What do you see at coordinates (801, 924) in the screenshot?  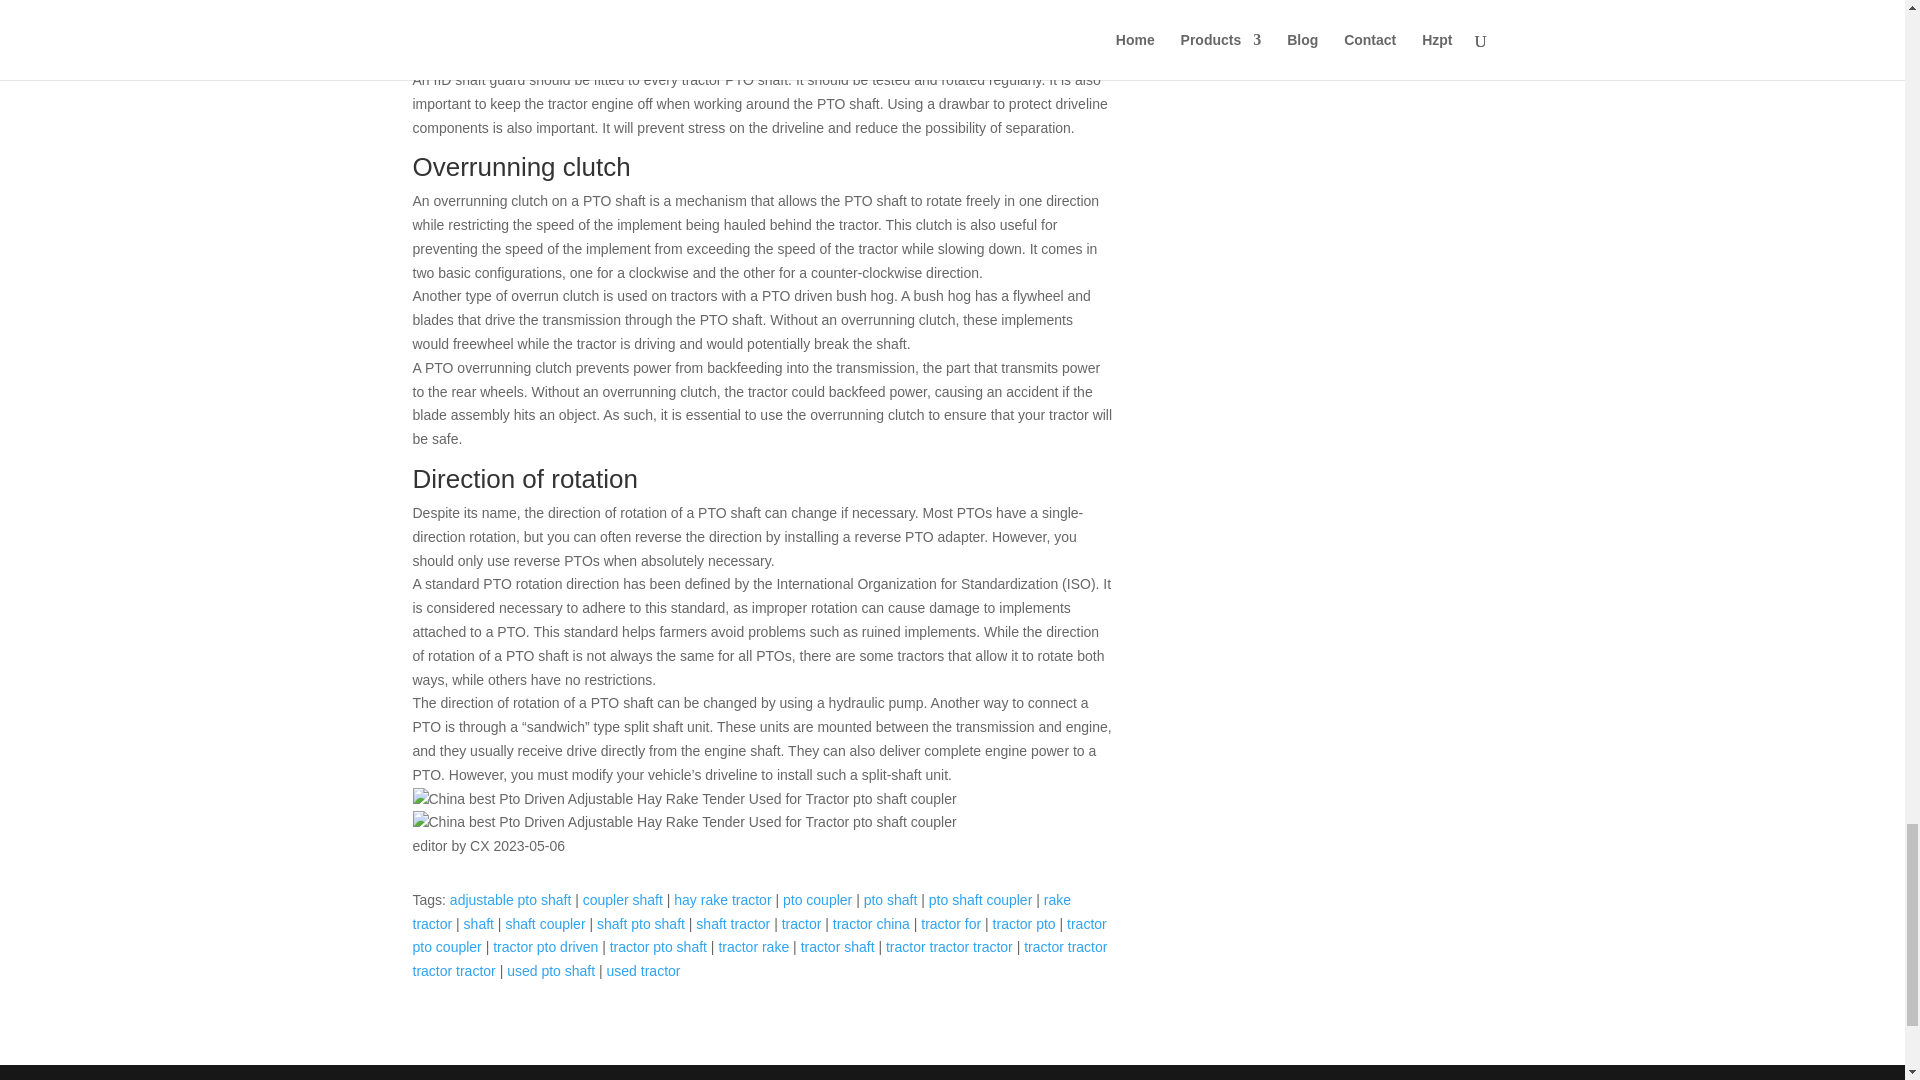 I see `tractor` at bounding box center [801, 924].